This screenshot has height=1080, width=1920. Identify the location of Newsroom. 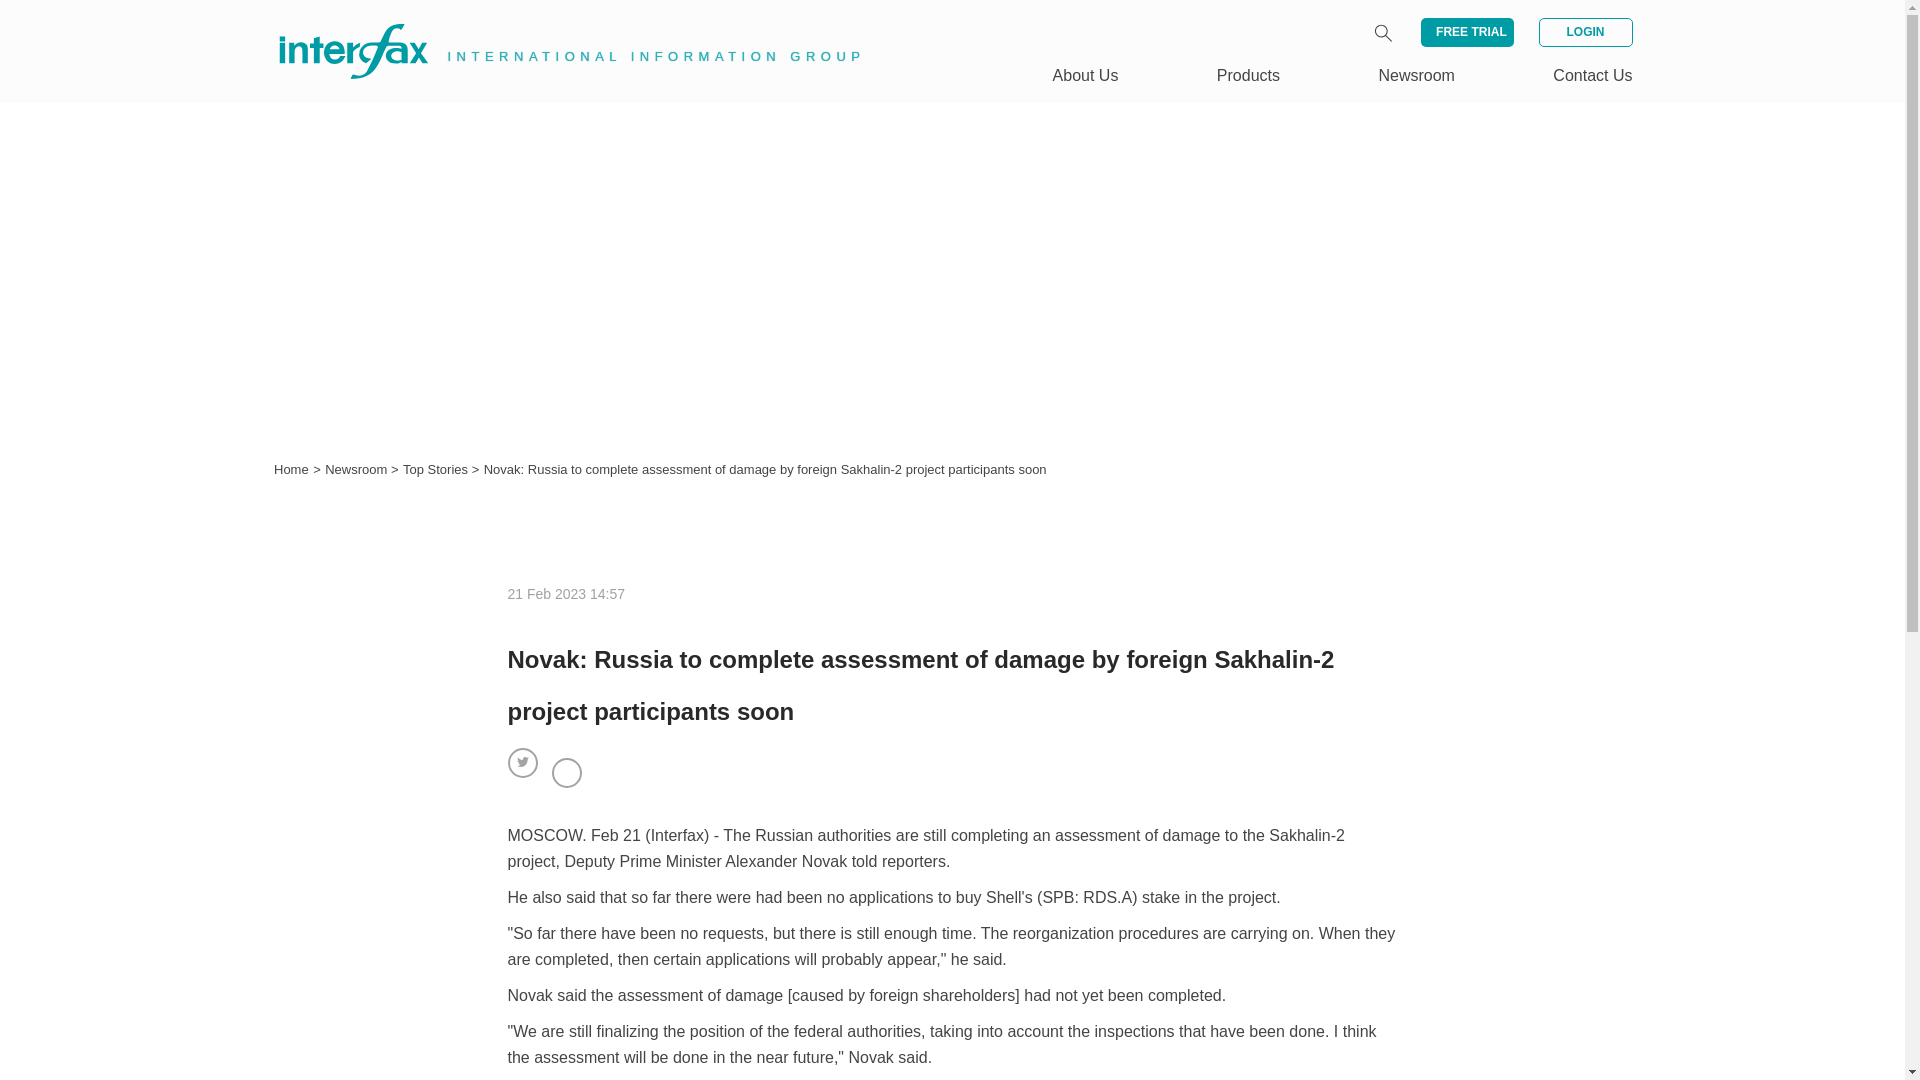
(358, 470).